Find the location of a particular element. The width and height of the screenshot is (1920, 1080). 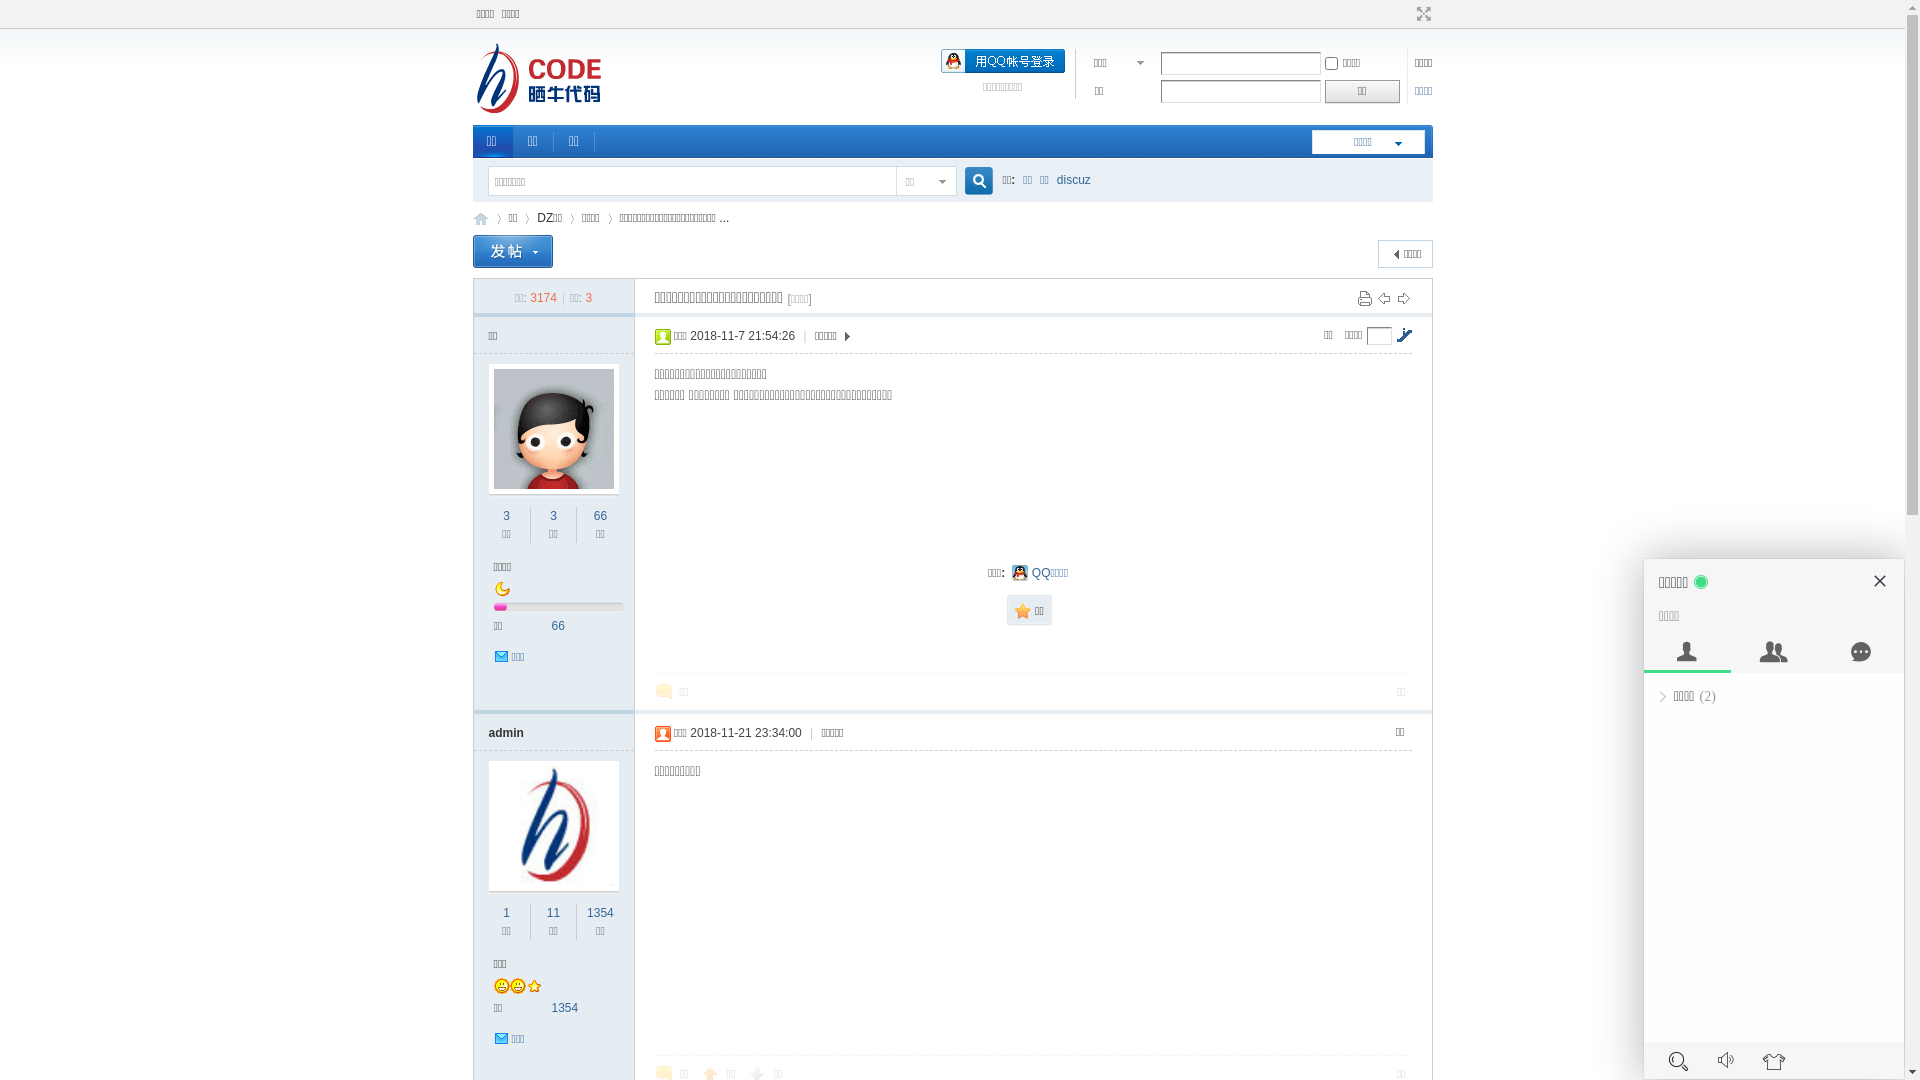

discuz is located at coordinates (1074, 180).